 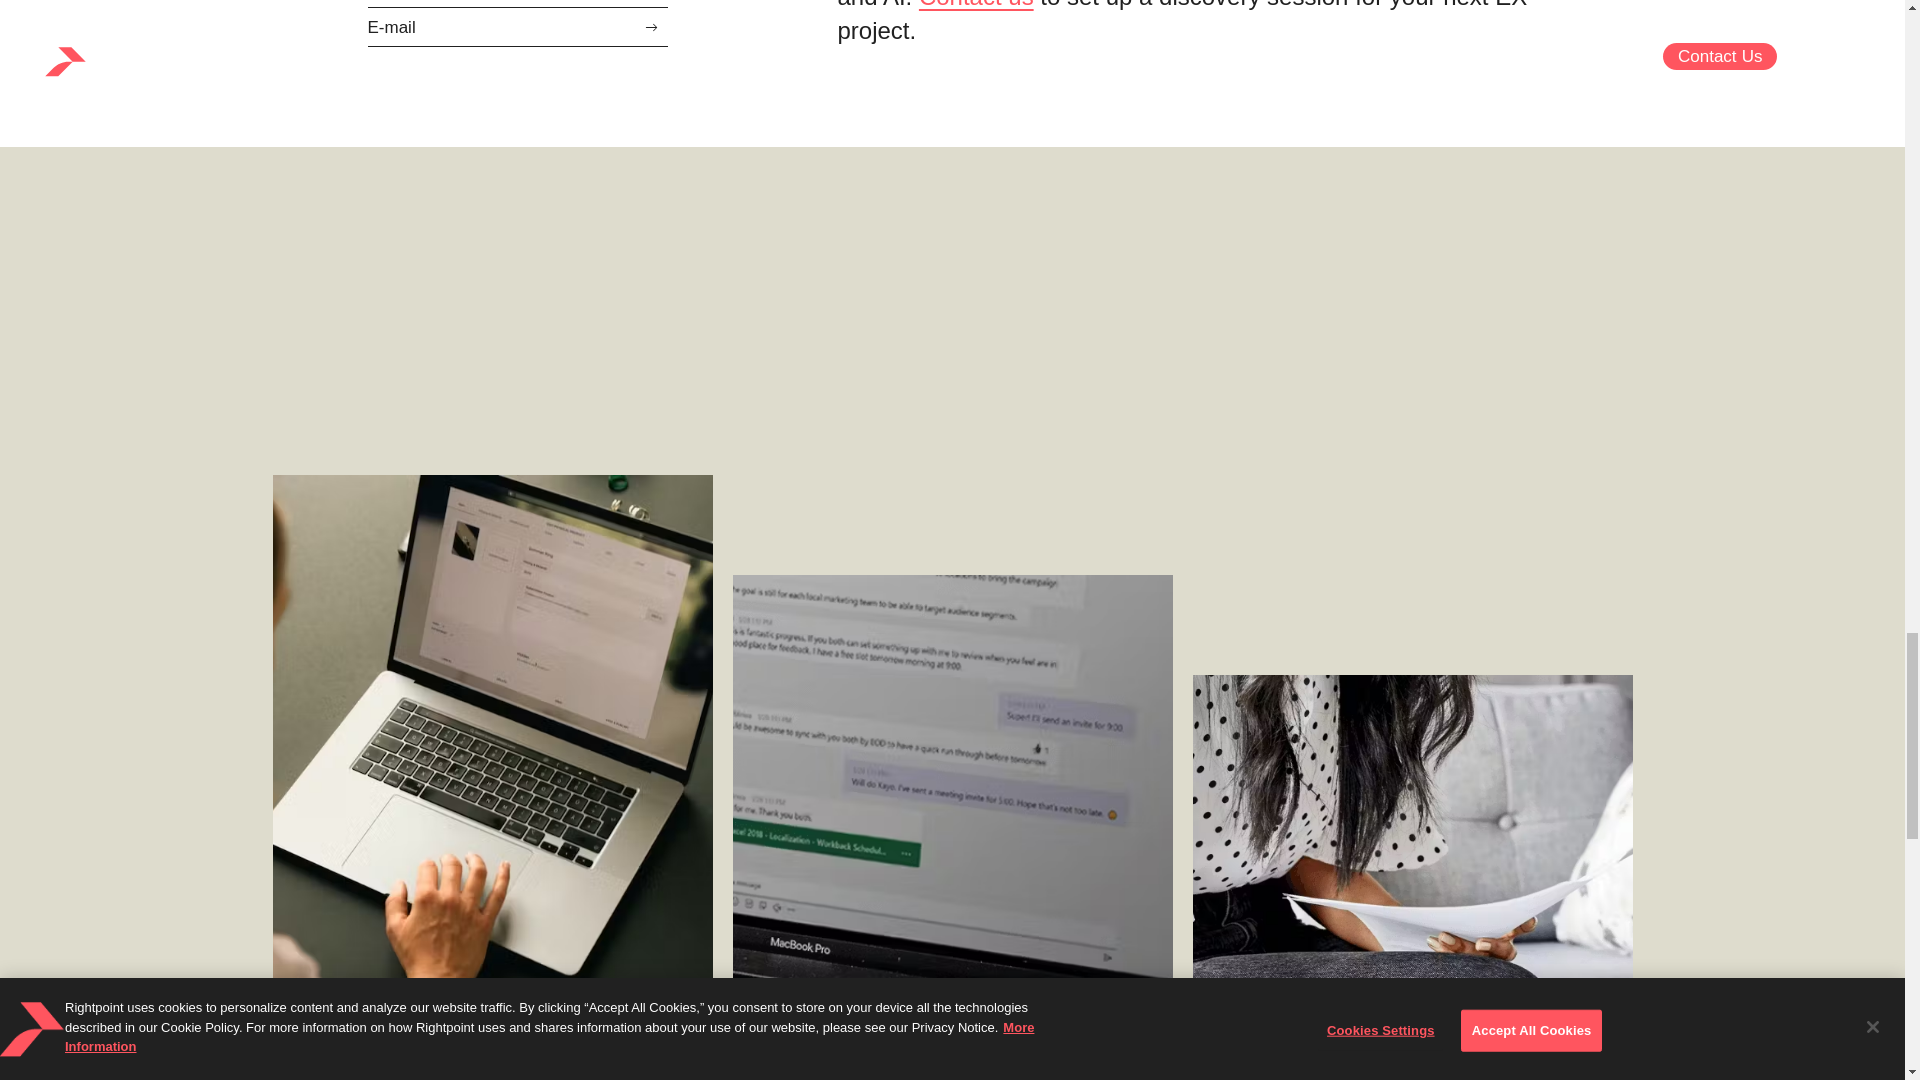 What do you see at coordinates (976, 4) in the screenshot?
I see `Contact us` at bounding box center [976, 4].